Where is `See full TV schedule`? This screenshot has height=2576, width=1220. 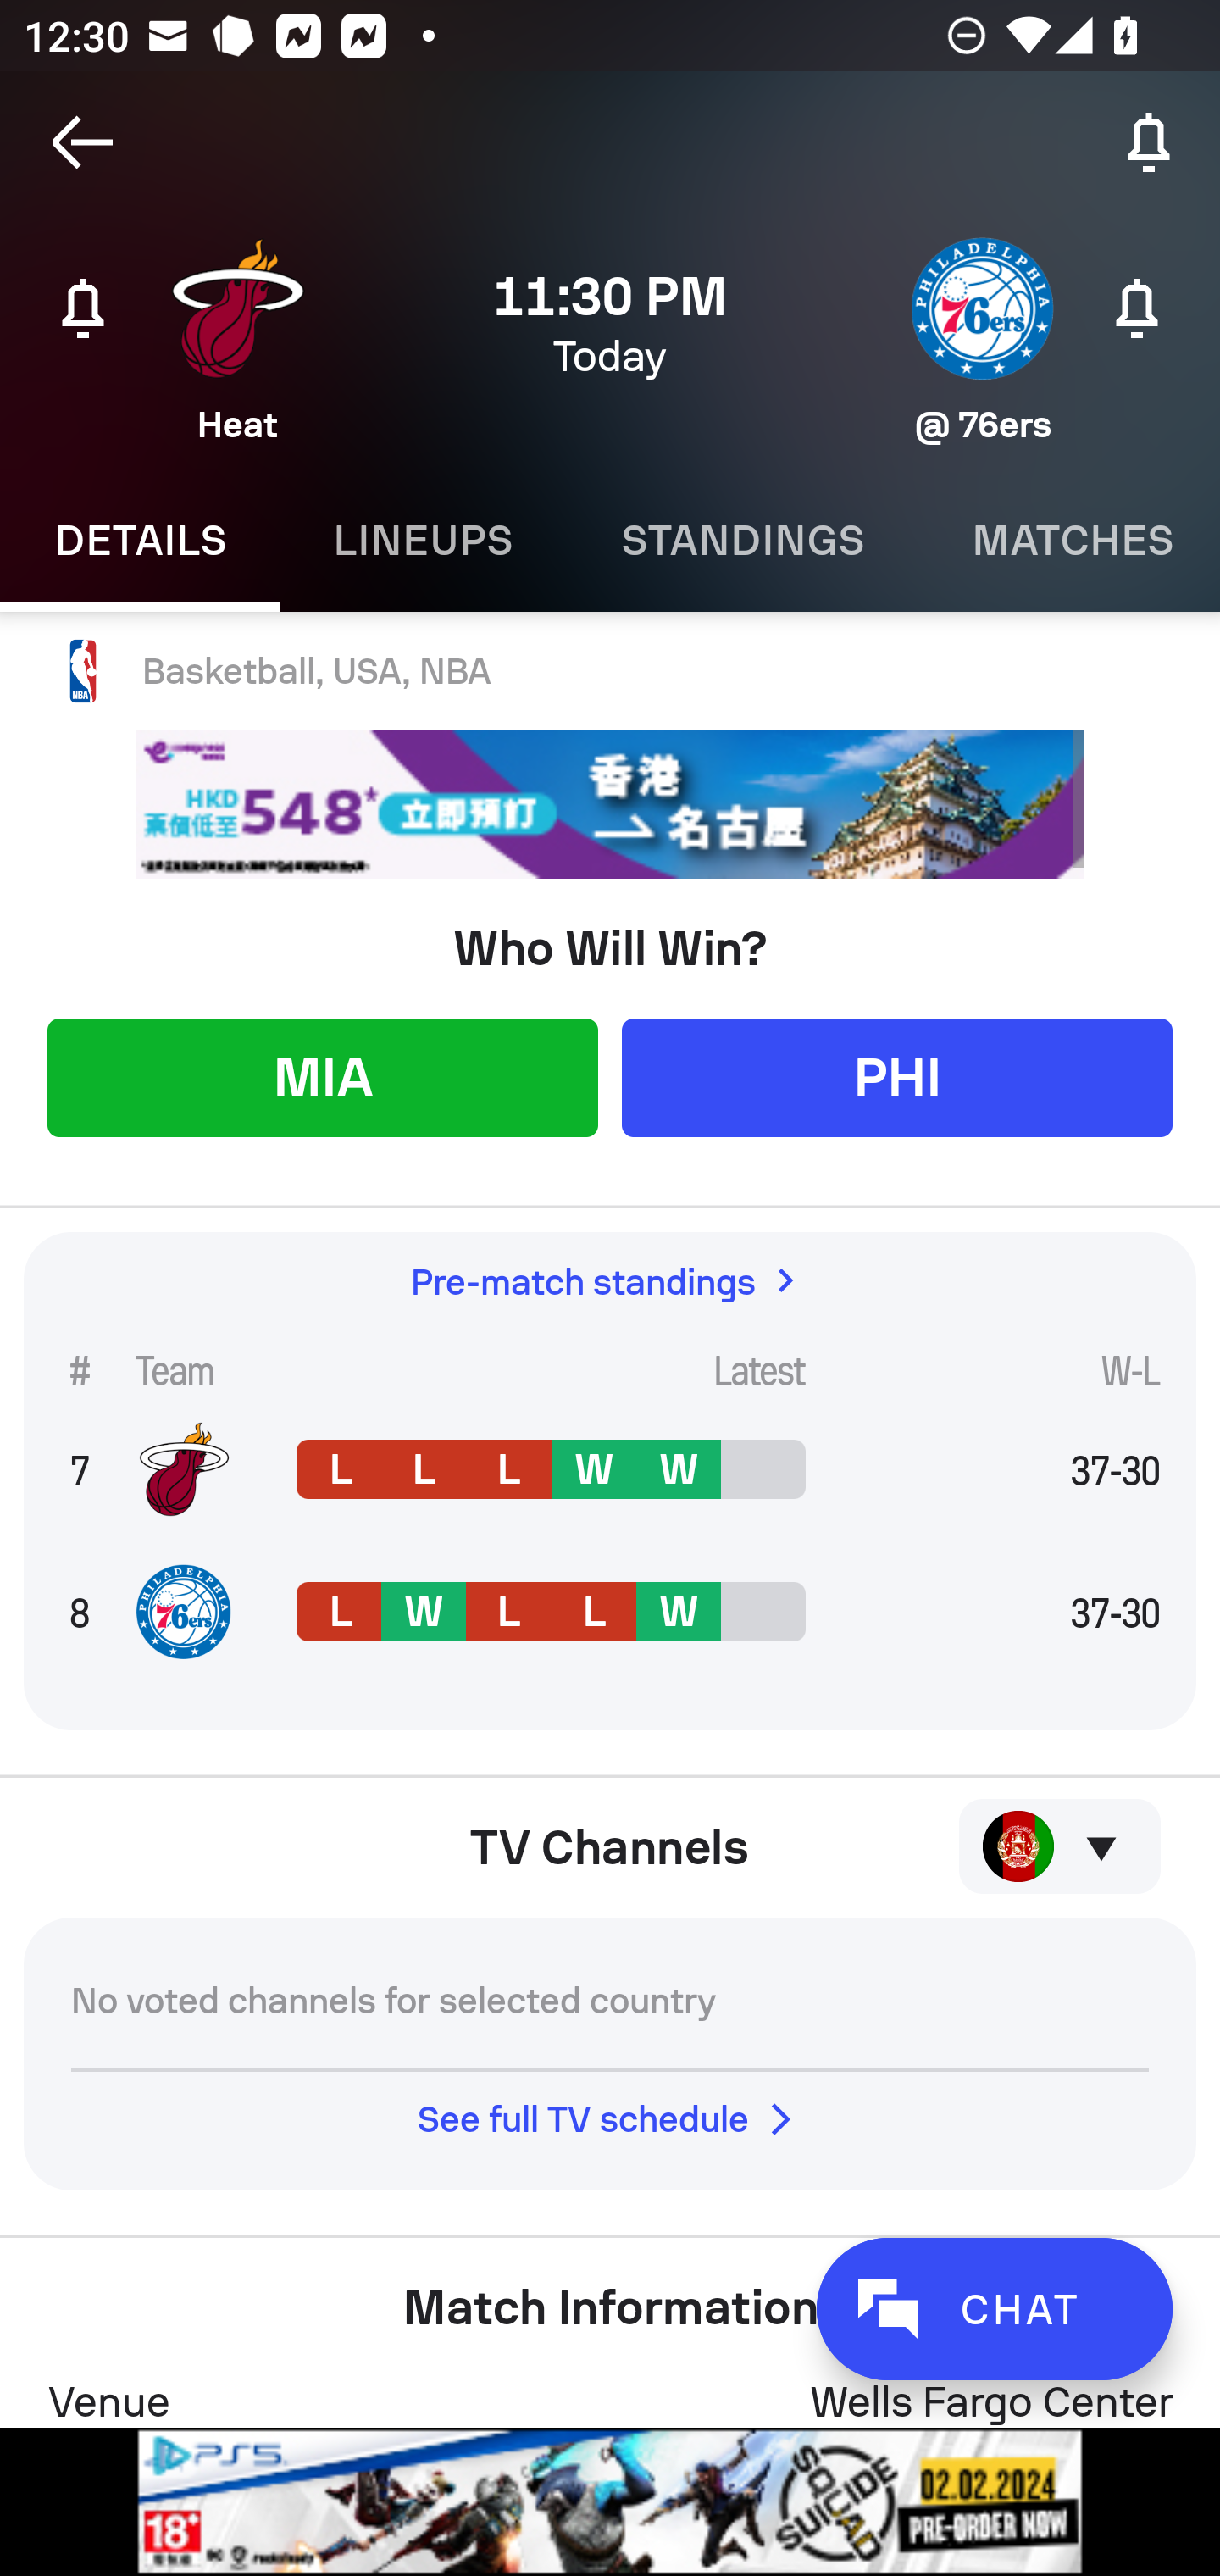
See full TV schedule is located at coordinates (610, 2118).